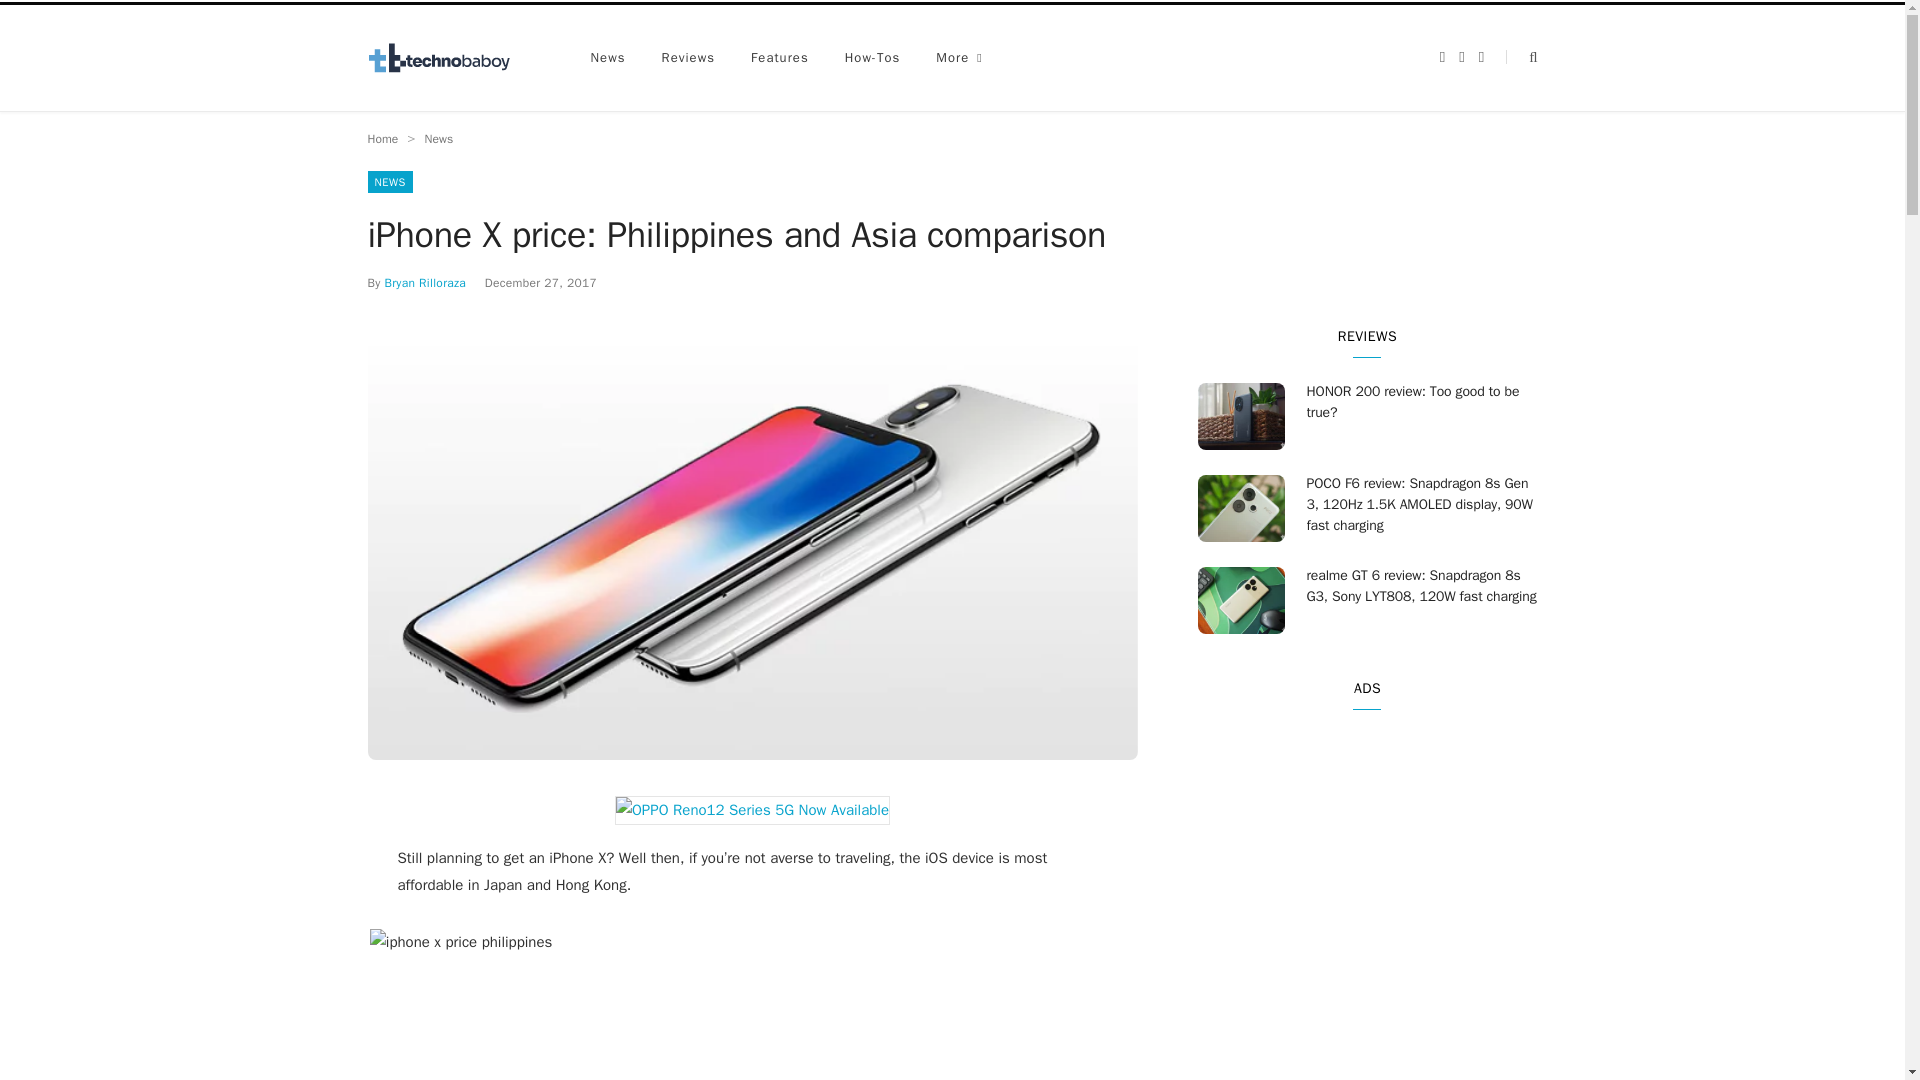 Image resolution: width=1920 pixels, height=1080 pixels. Describe the element at coordinates (390, 182) in the screenshot. I see `NEWS` at that location.